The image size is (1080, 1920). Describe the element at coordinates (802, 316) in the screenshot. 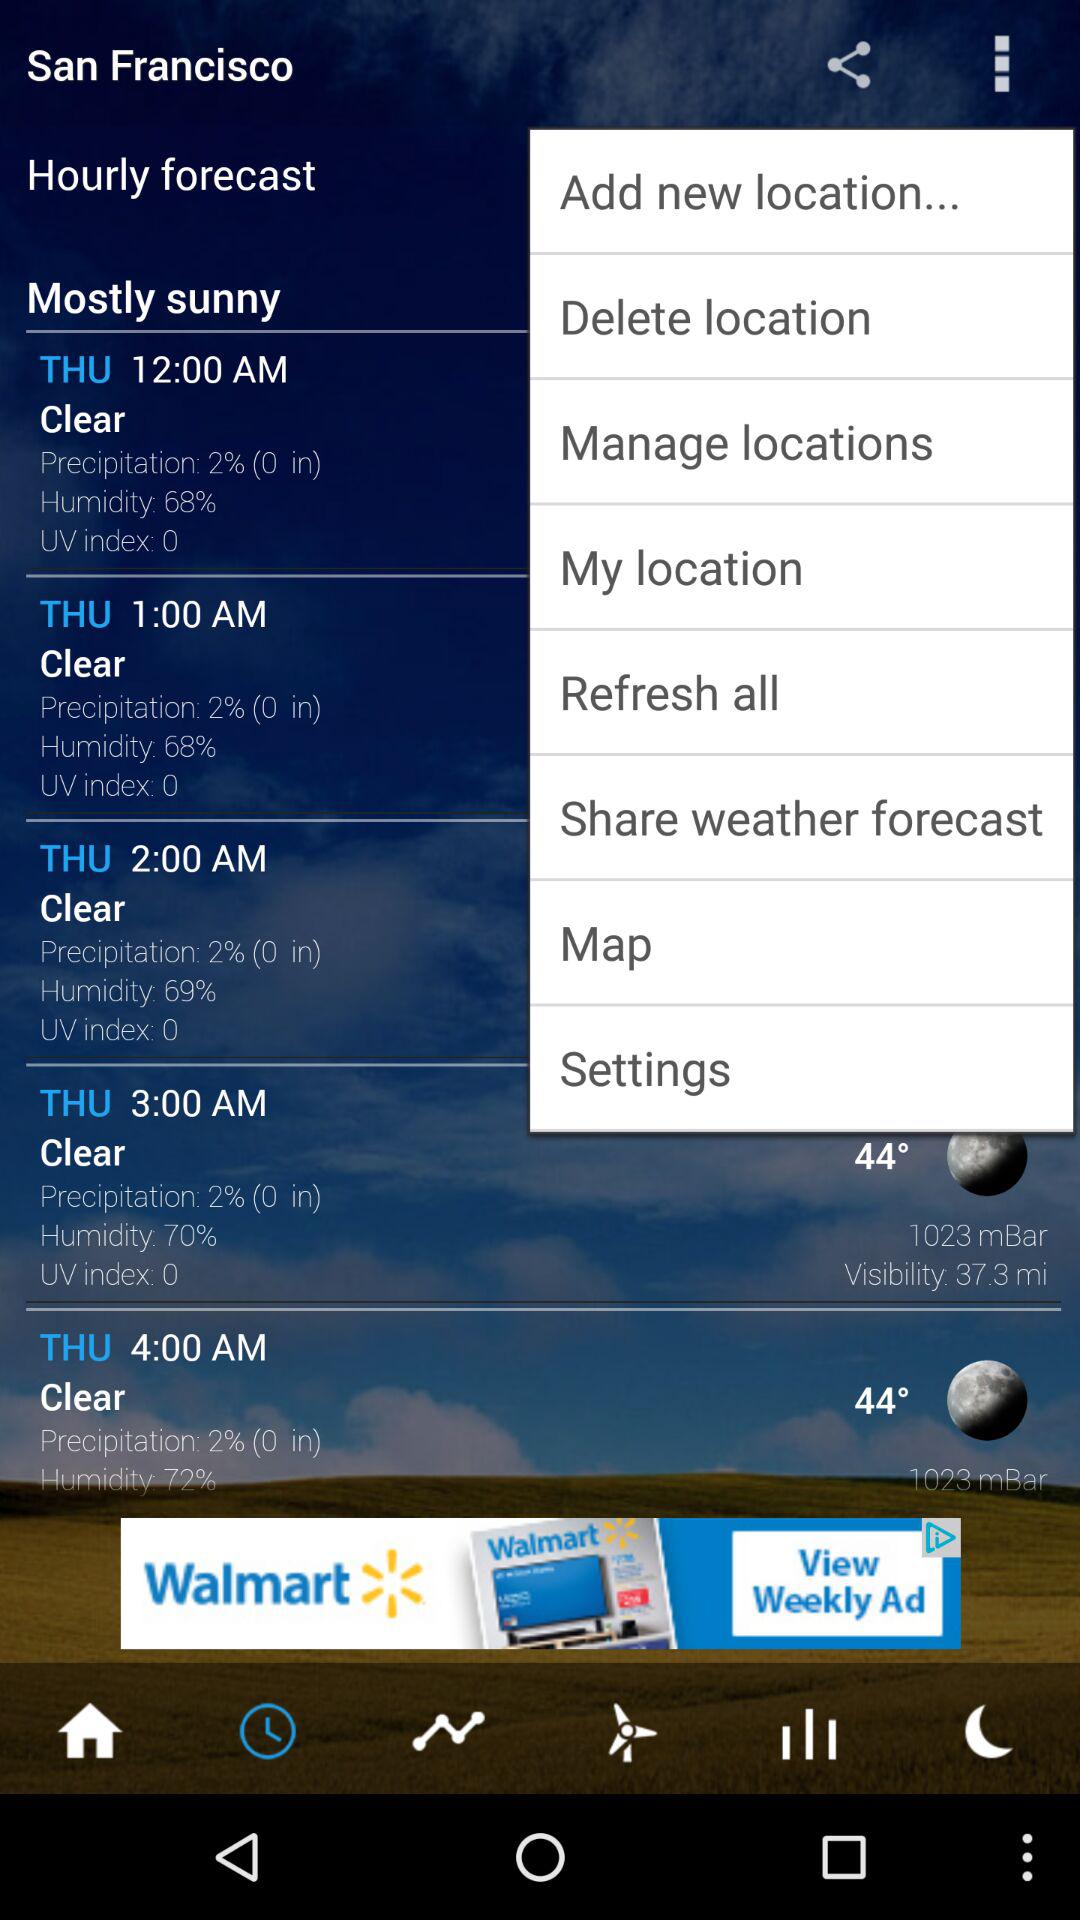

I see `turn on the delete location` at that location.